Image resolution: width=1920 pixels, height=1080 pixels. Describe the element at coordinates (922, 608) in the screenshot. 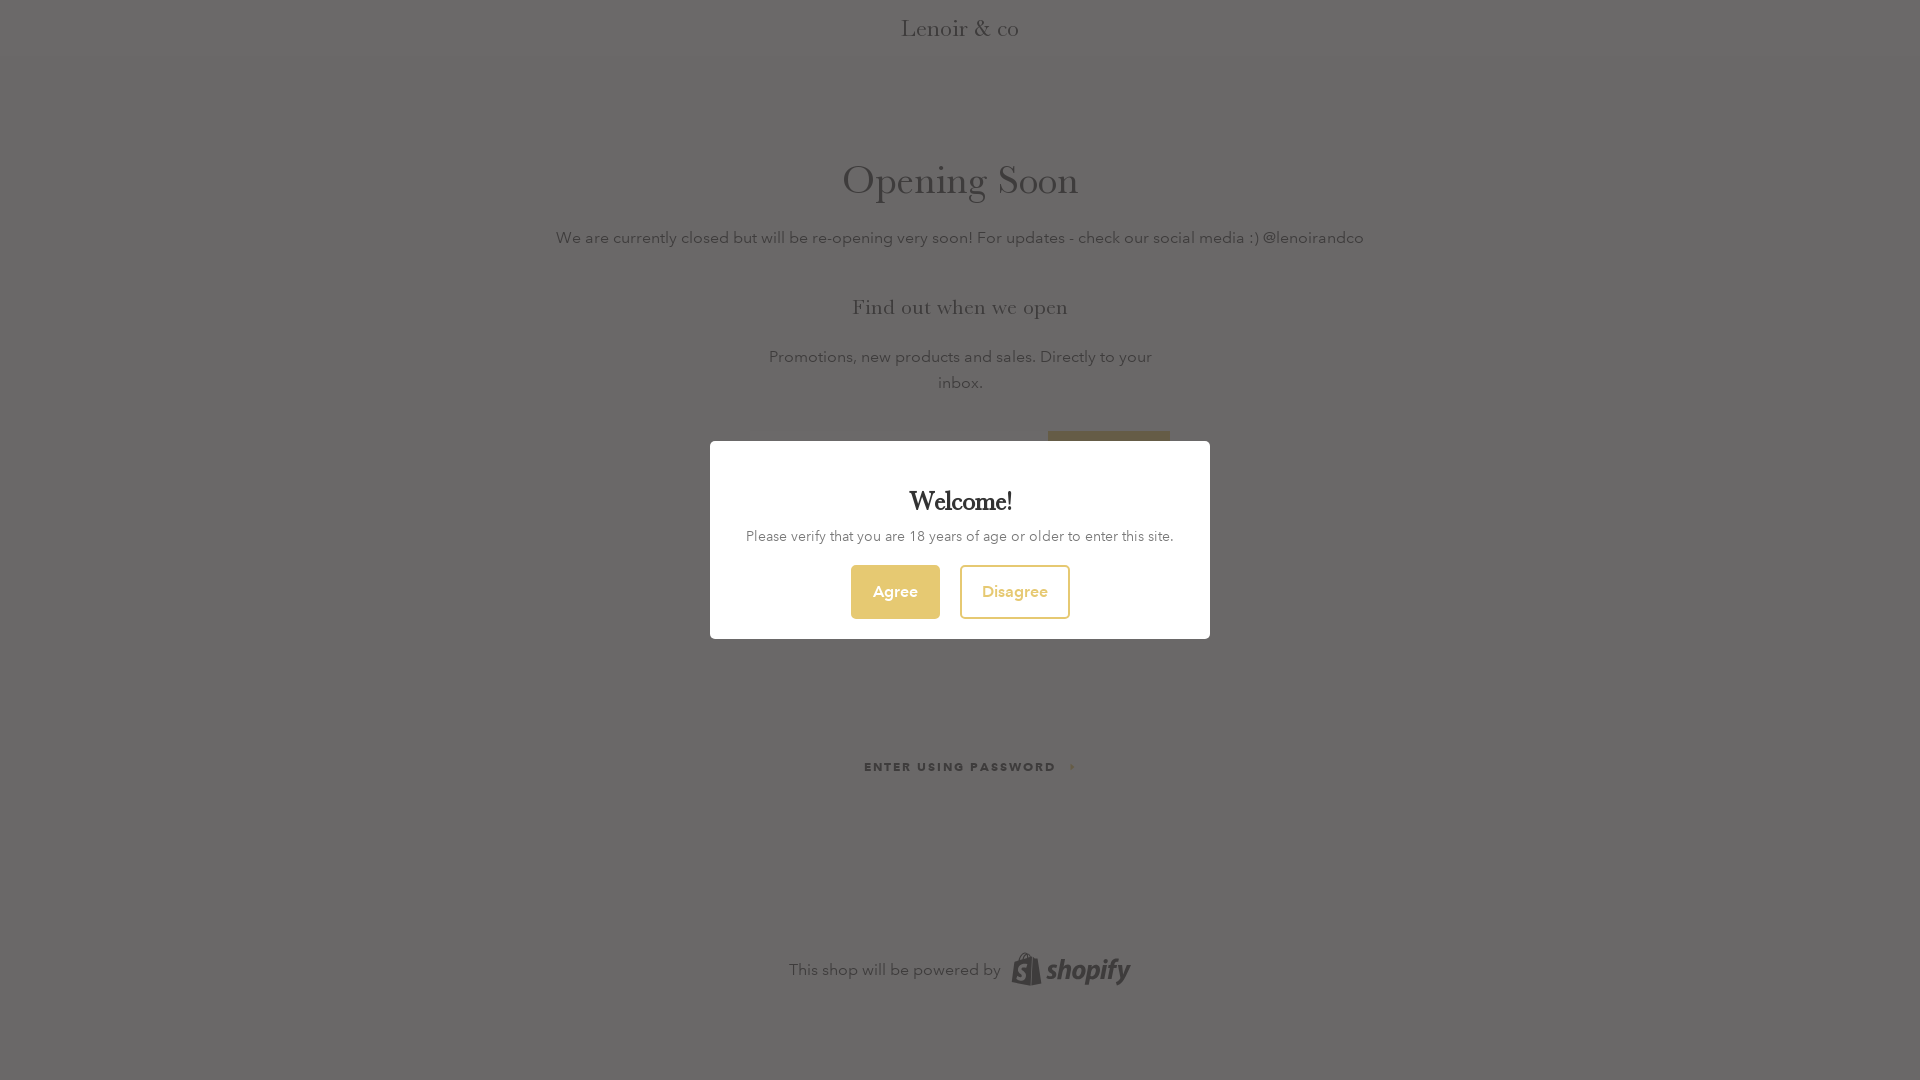

I see `Facebook` at that location.